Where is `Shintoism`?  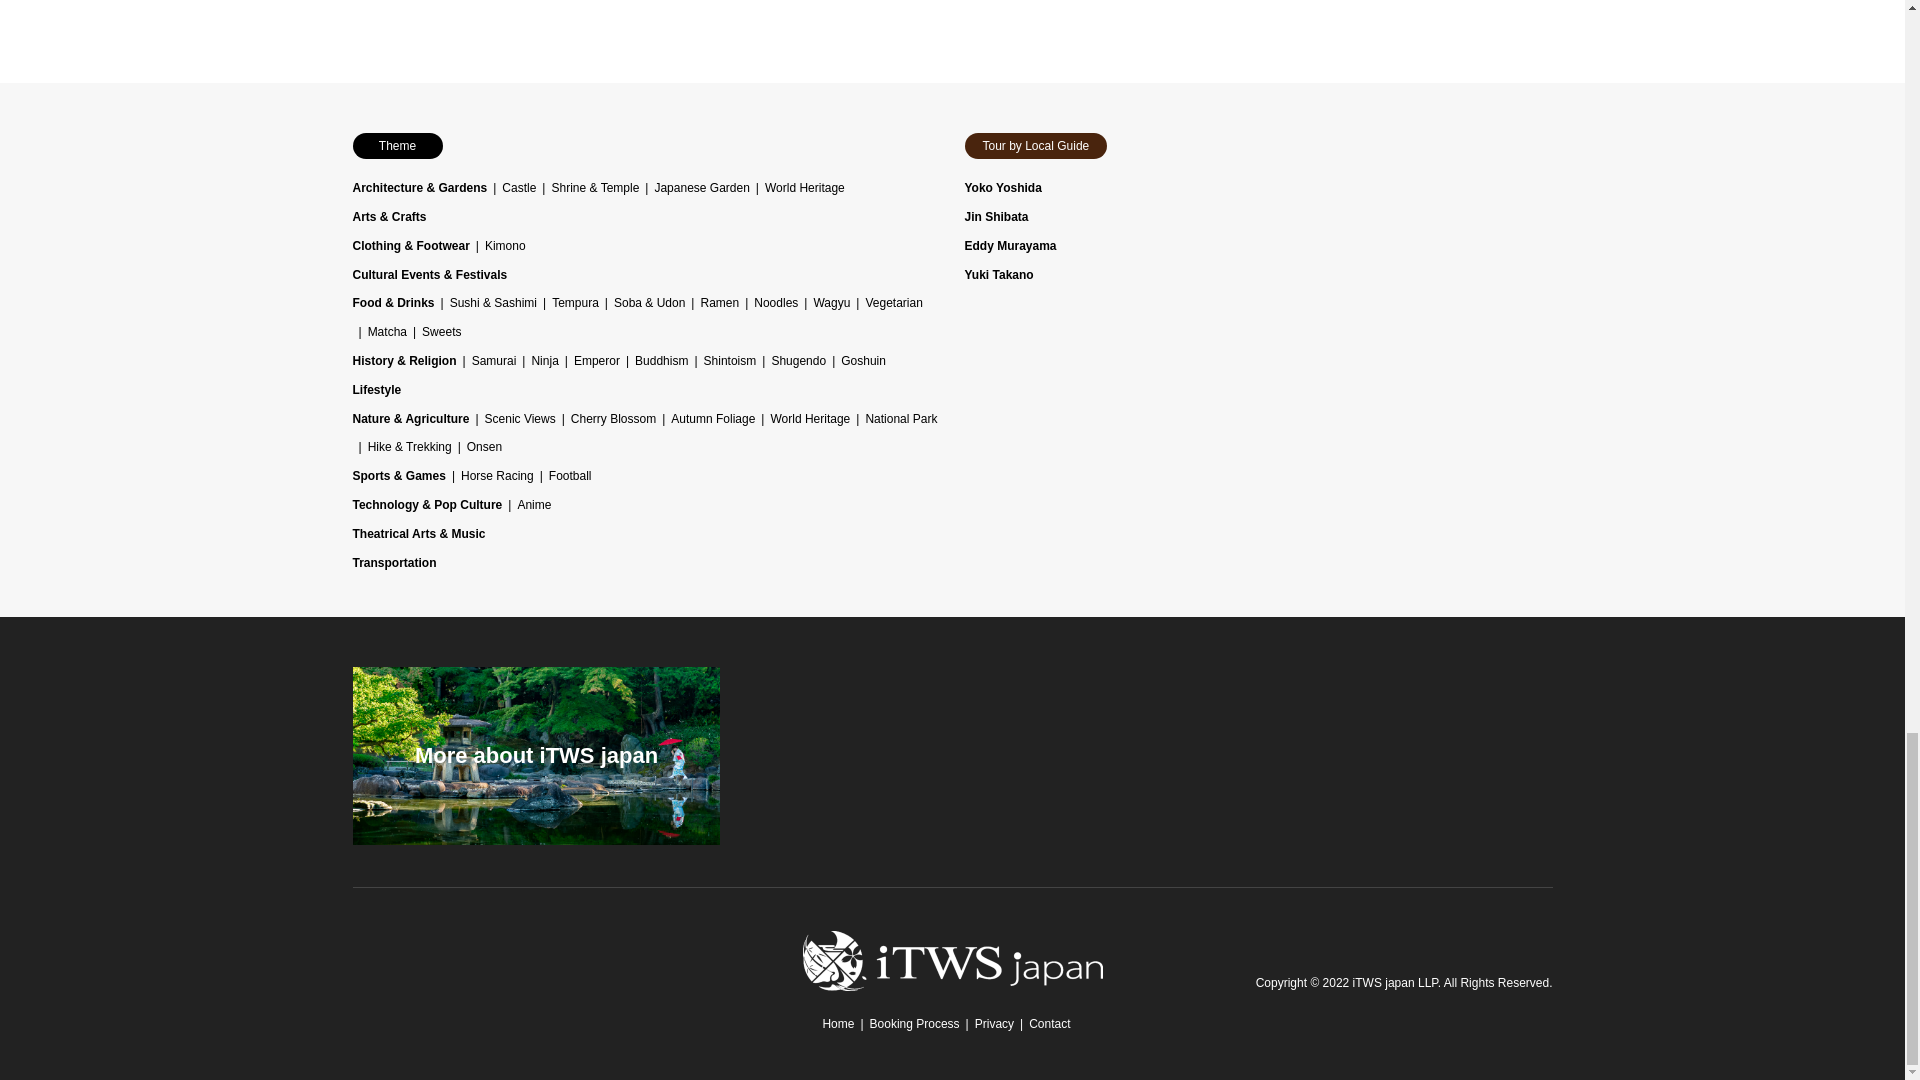
Shintoism is located at coordinates (730, 361).